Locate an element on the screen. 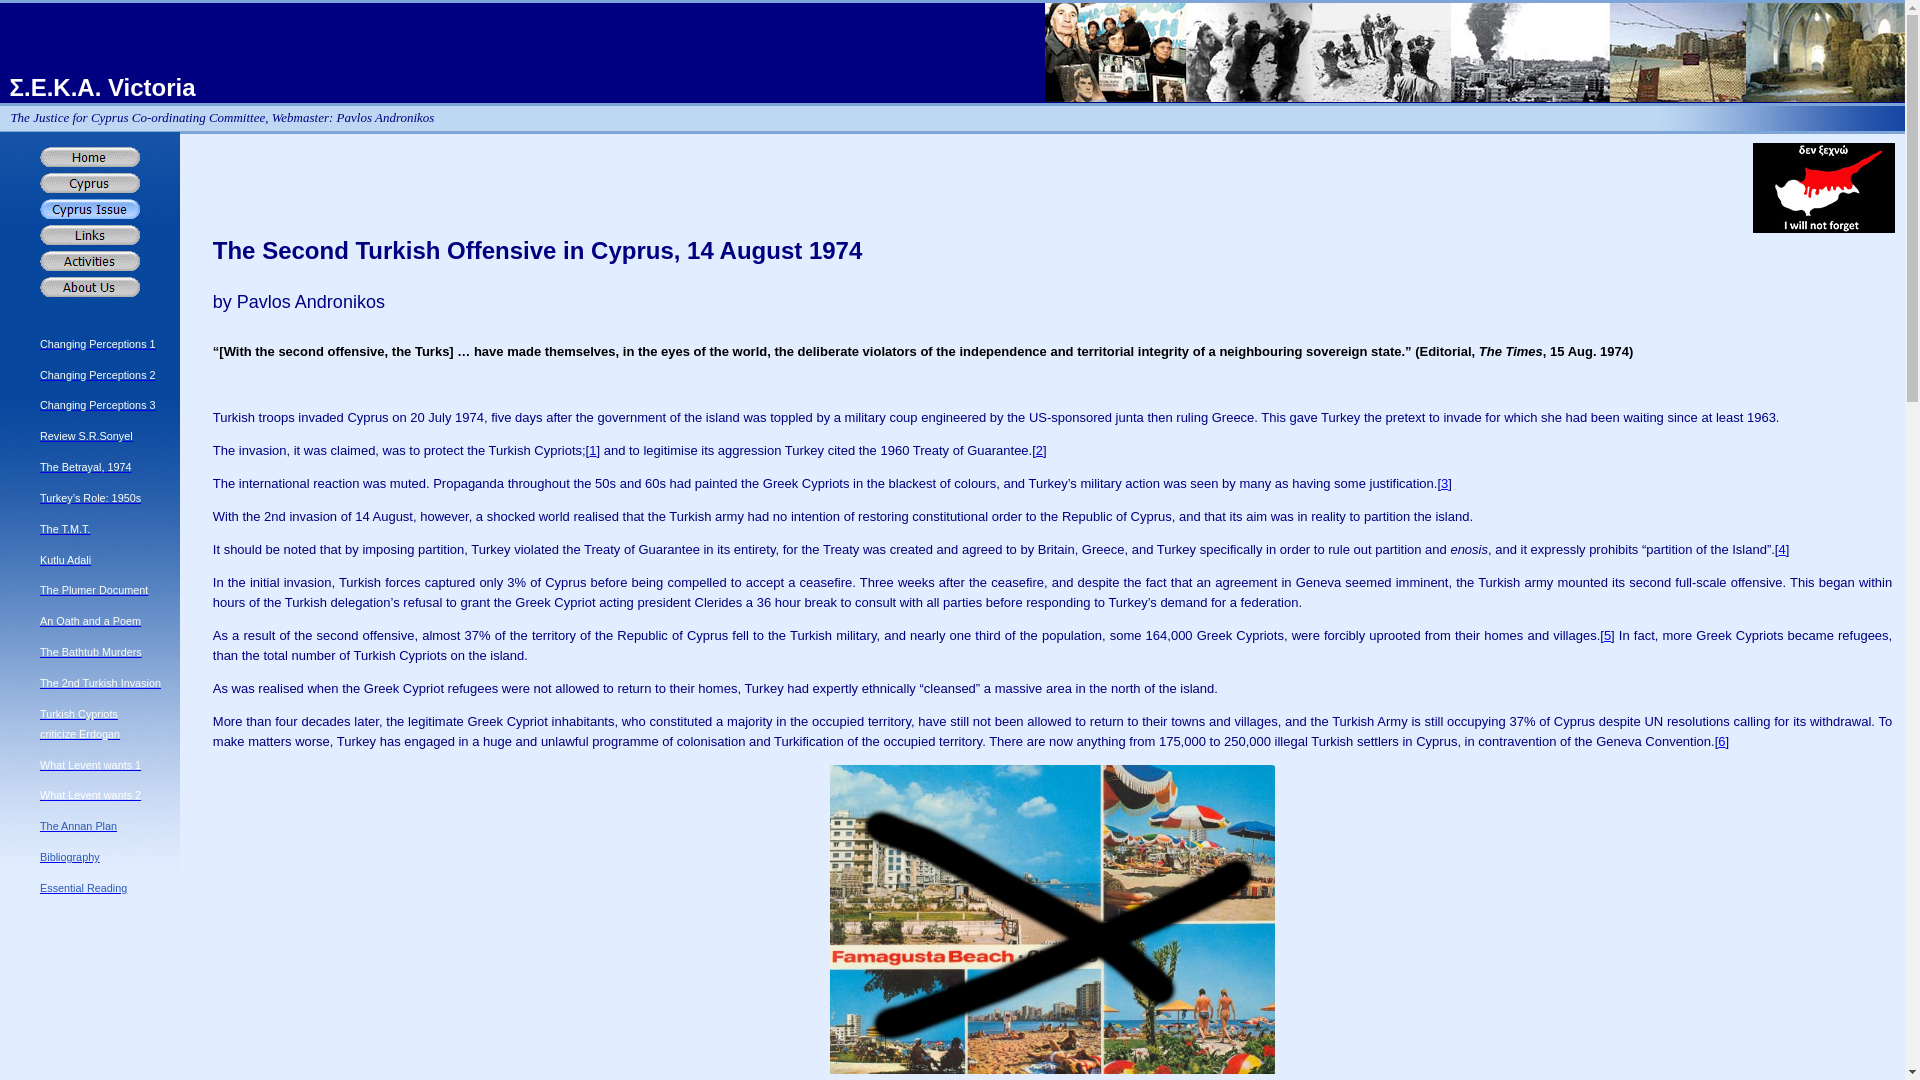 This screenshot has width=1920, height=1080. Changing Perceptions 2 is located at coordinates (98, 375).